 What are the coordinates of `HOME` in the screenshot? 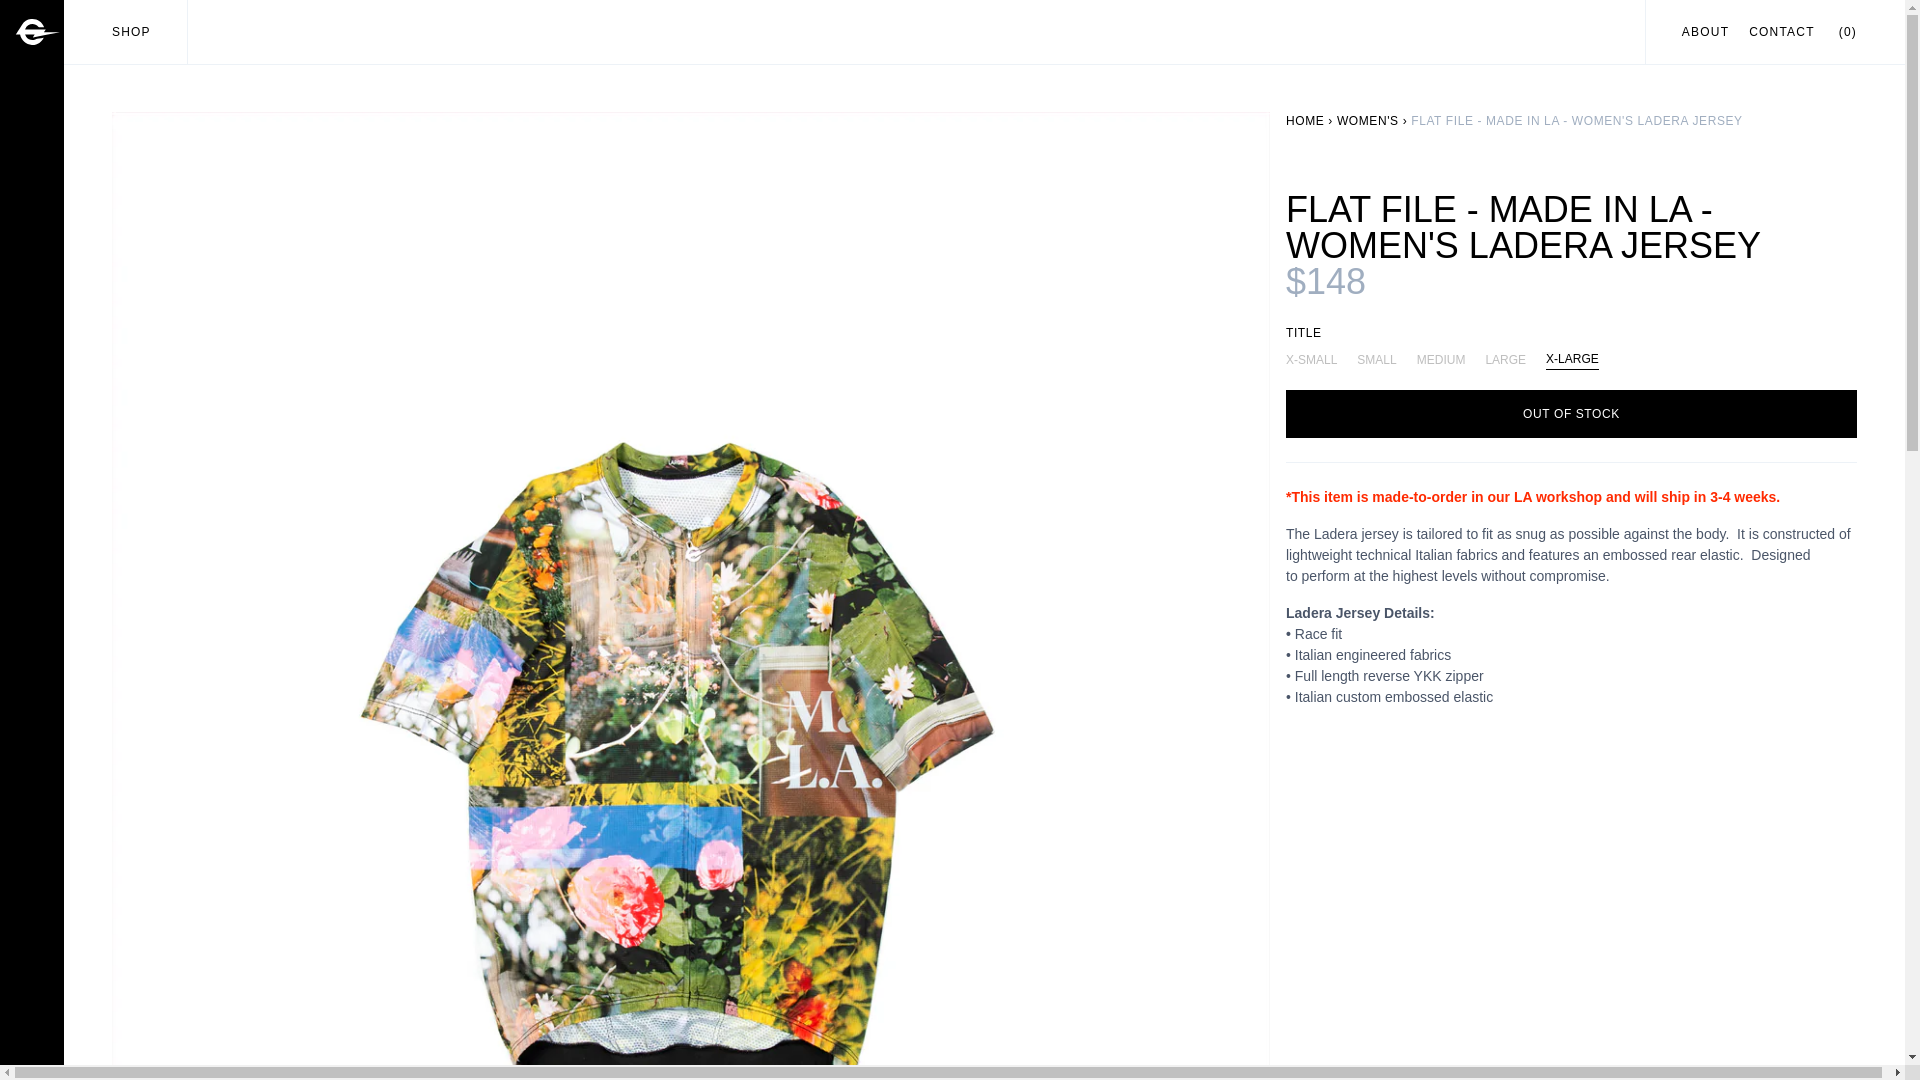 It's located at (1305, 121).